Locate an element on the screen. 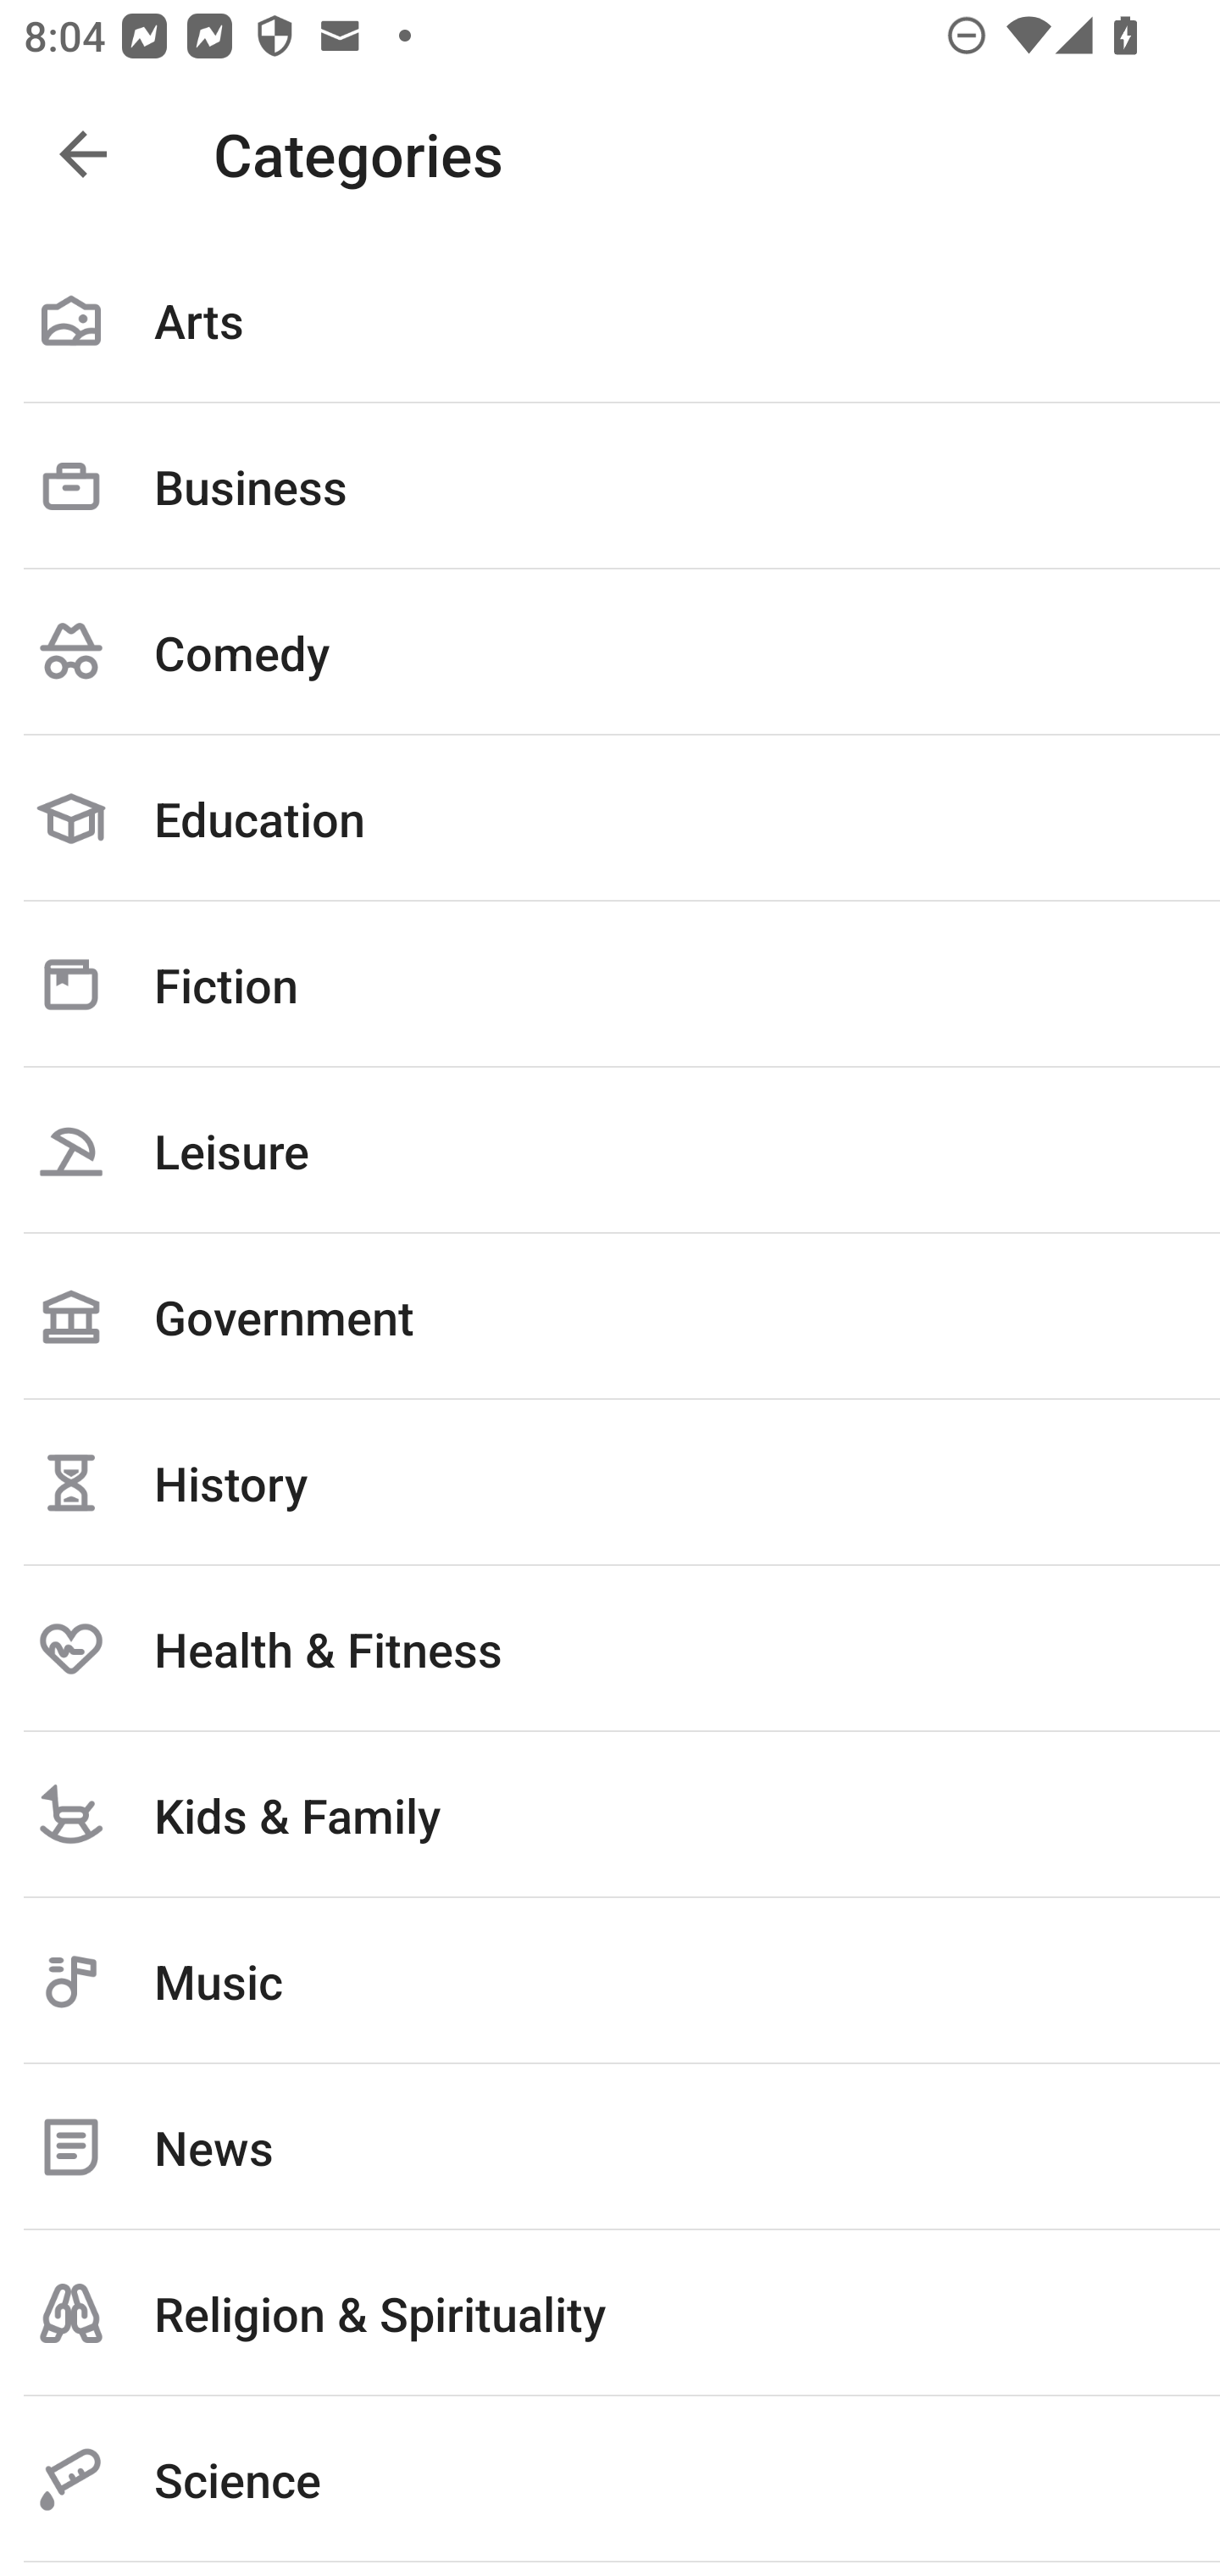 The width and height of the screenshot is (1220, 2576). Comedy is located at coordinates (610, 652).